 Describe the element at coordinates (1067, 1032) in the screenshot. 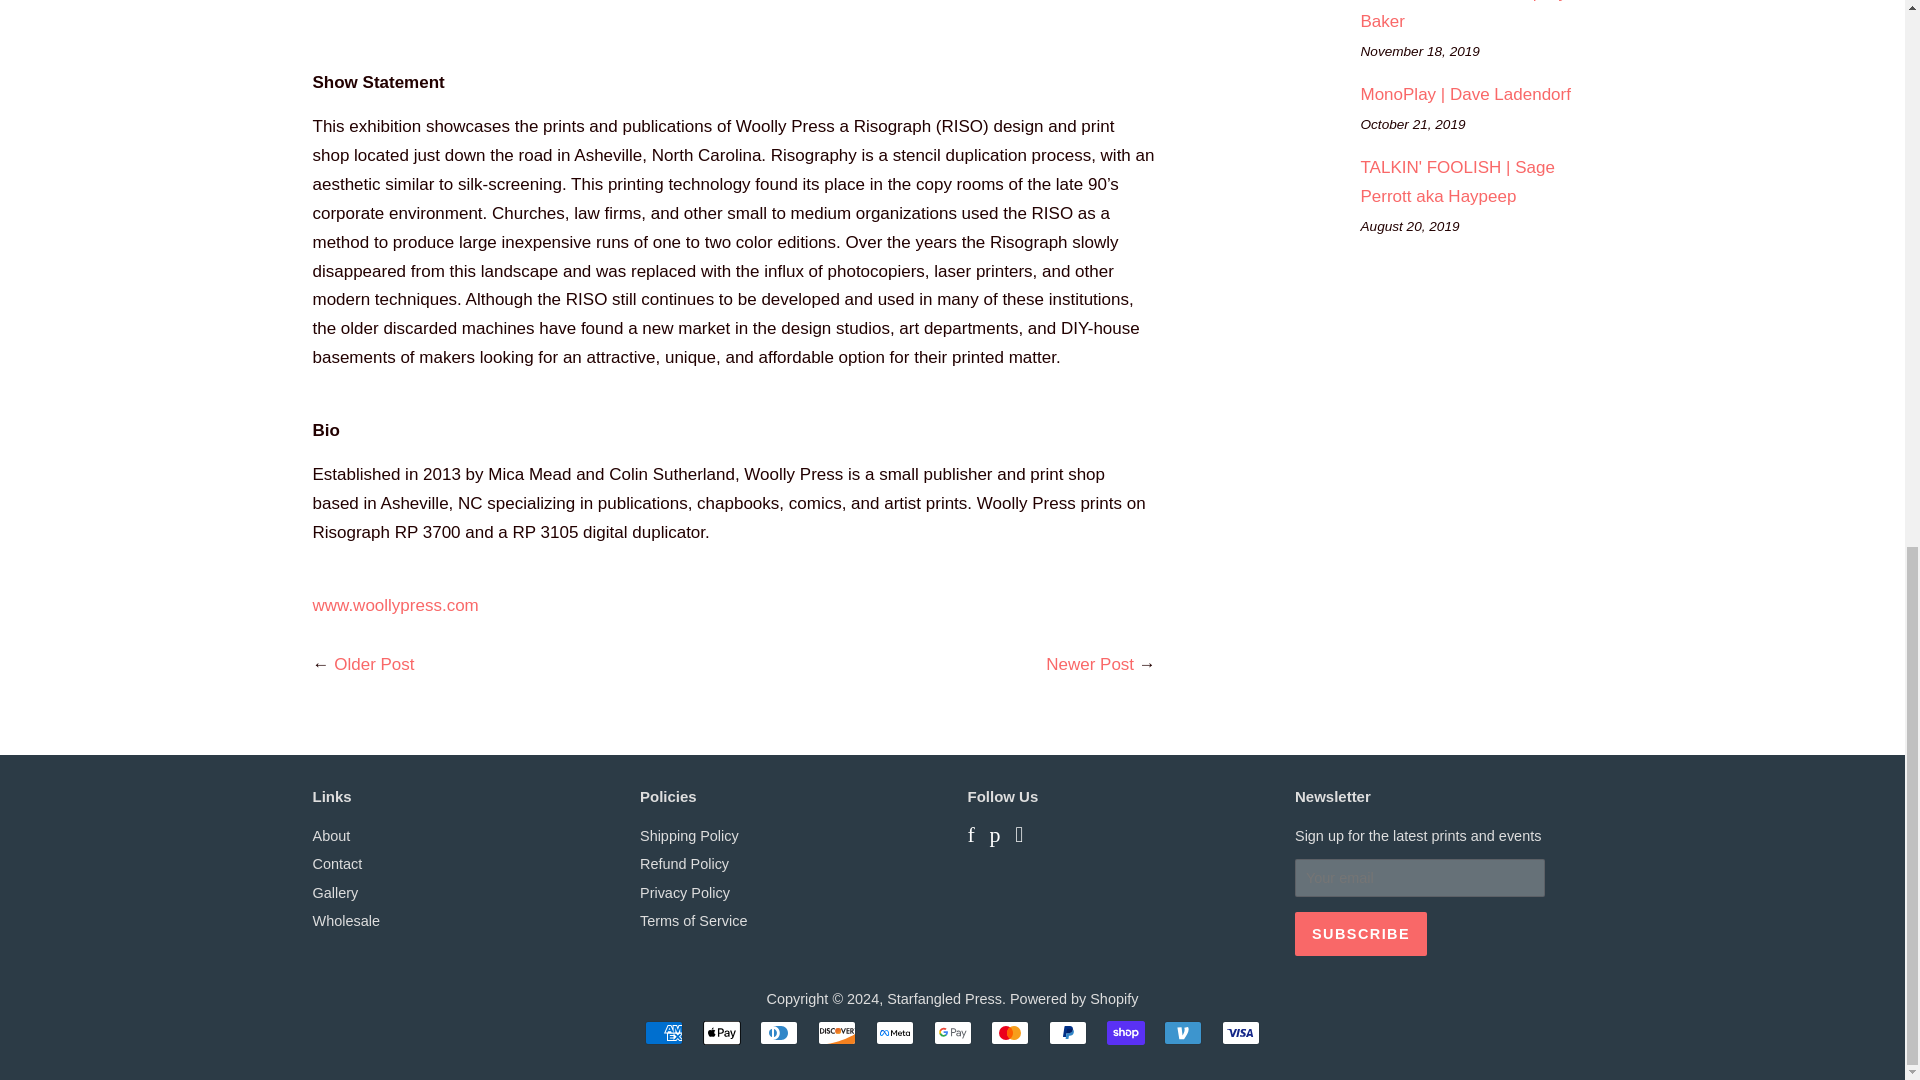

I see `PayPal` at that location.